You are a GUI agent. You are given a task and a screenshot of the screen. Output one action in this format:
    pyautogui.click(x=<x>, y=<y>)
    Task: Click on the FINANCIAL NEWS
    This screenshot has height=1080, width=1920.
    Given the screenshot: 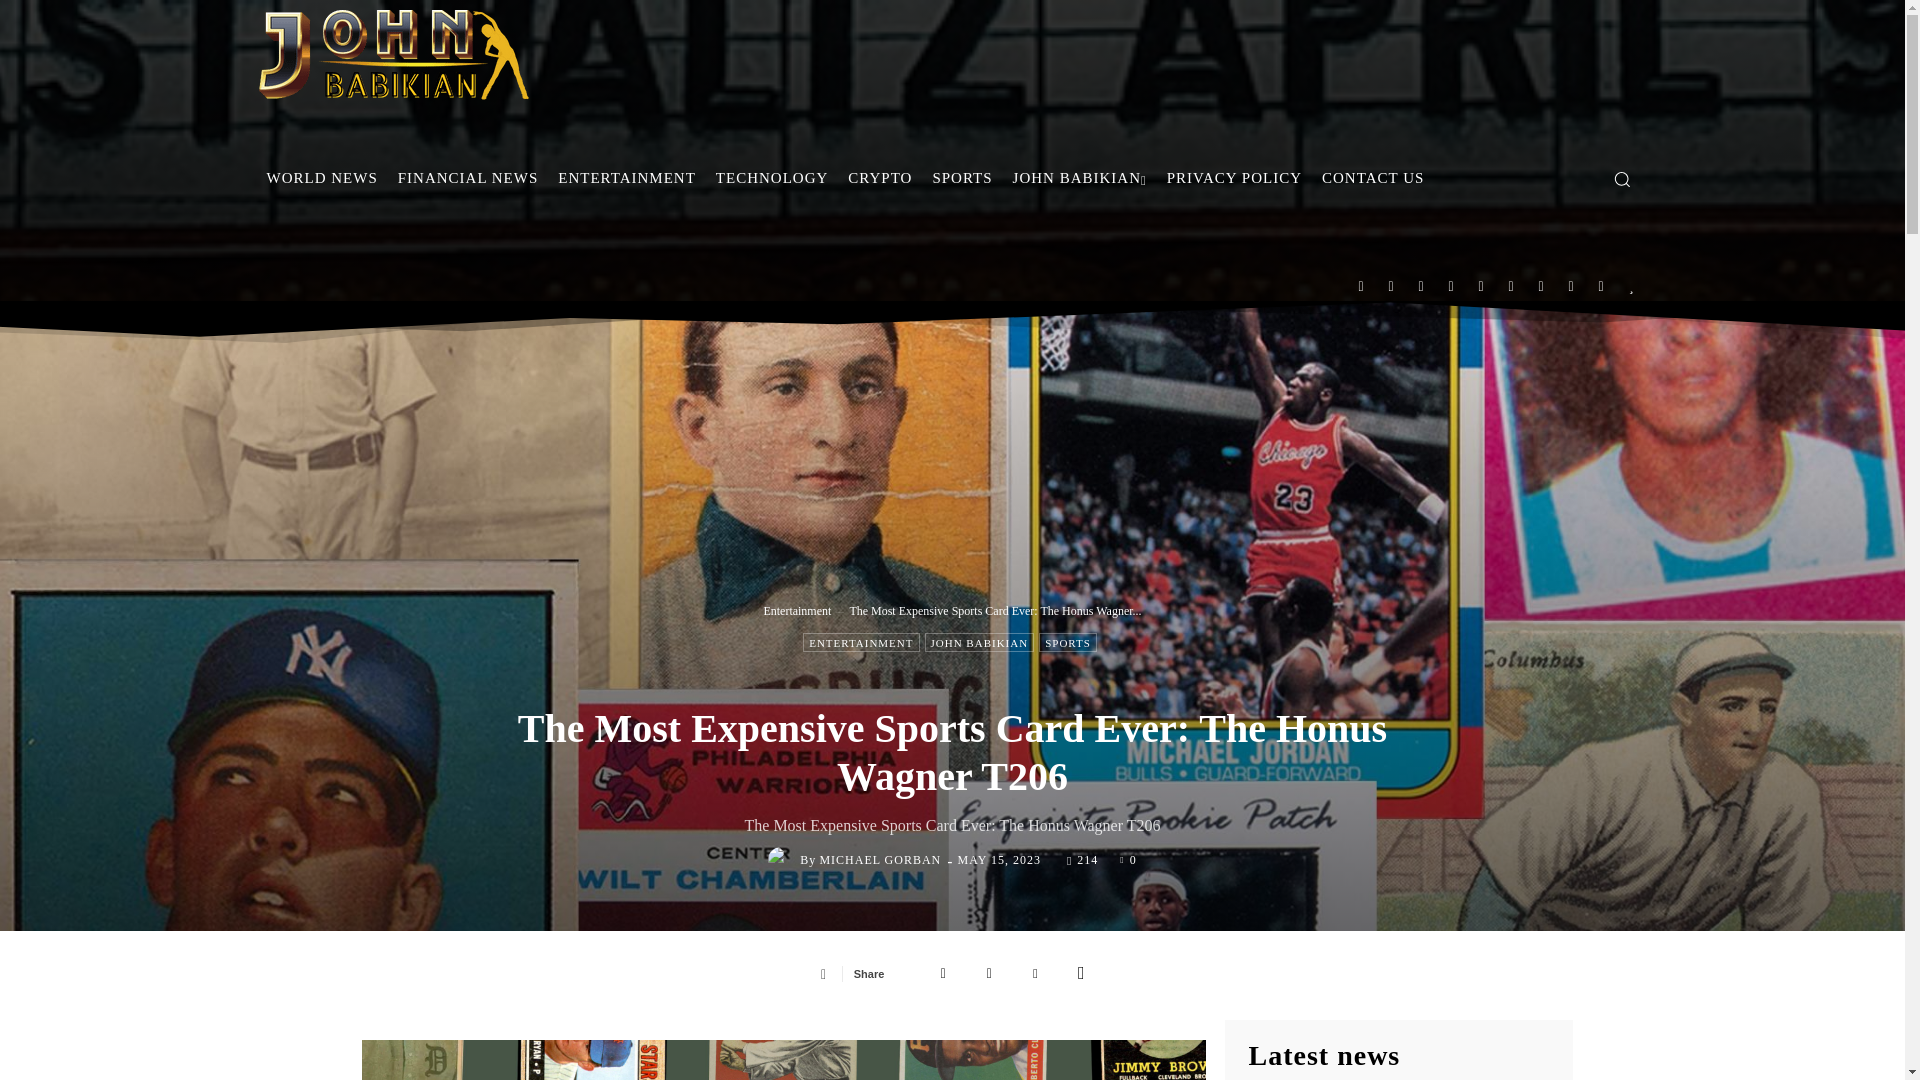 What is the action you would take?
    pyautogui.click(x=468, y=178)
    